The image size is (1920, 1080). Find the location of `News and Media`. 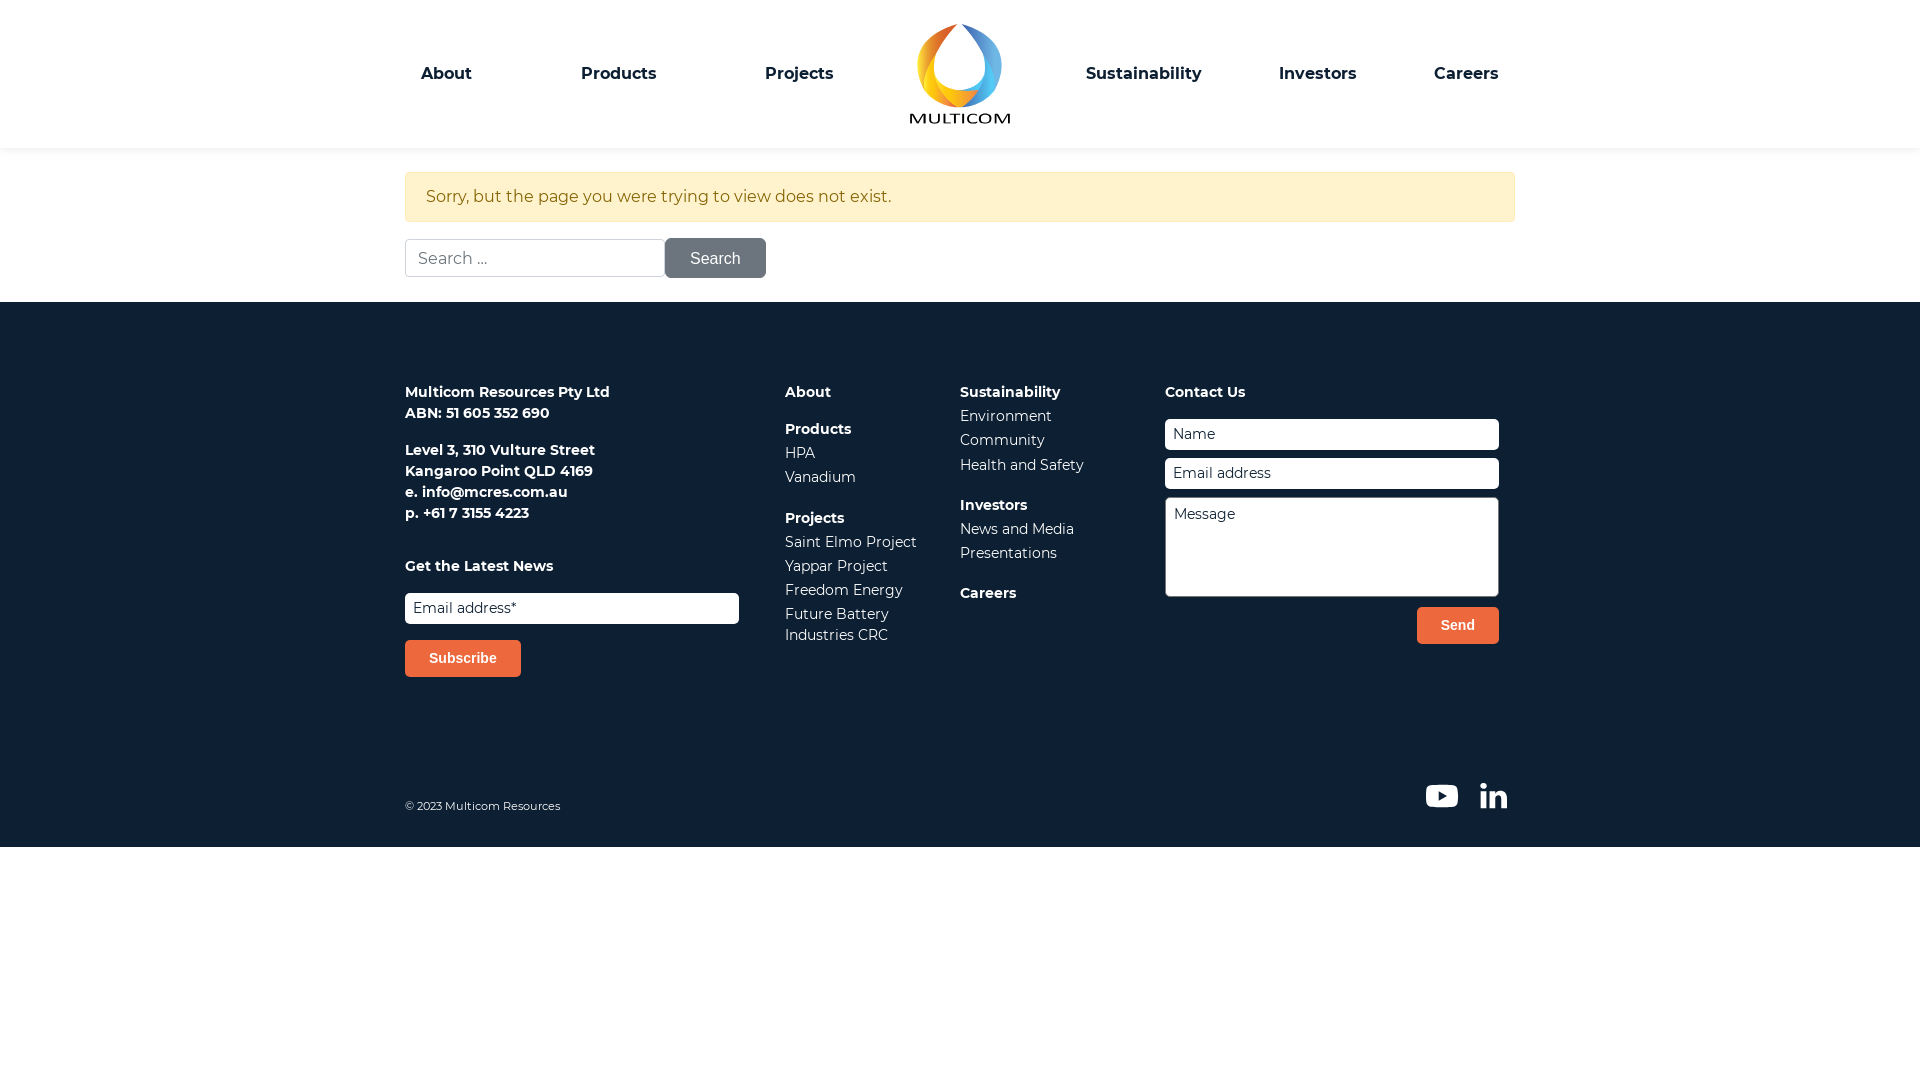

News and Media is located at coordinates (1017, 529).